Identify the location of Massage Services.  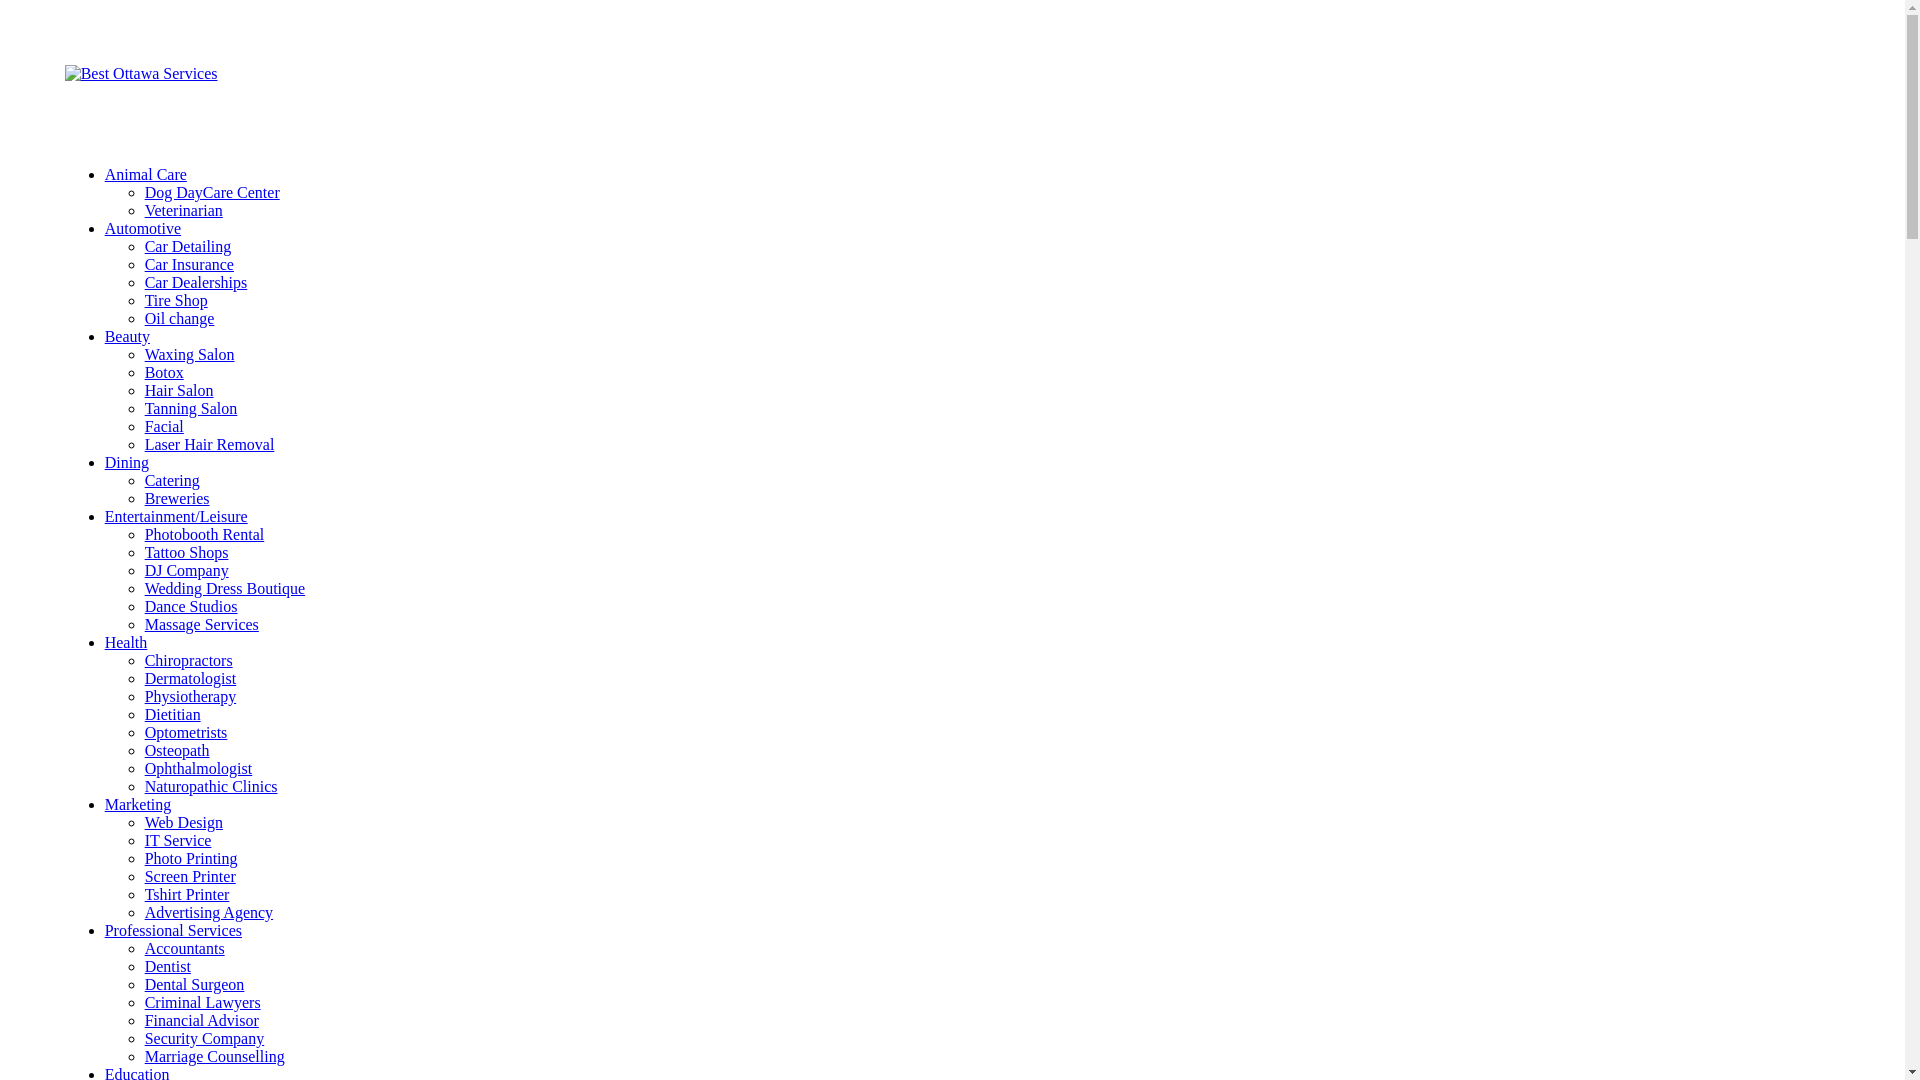
(202, 624).